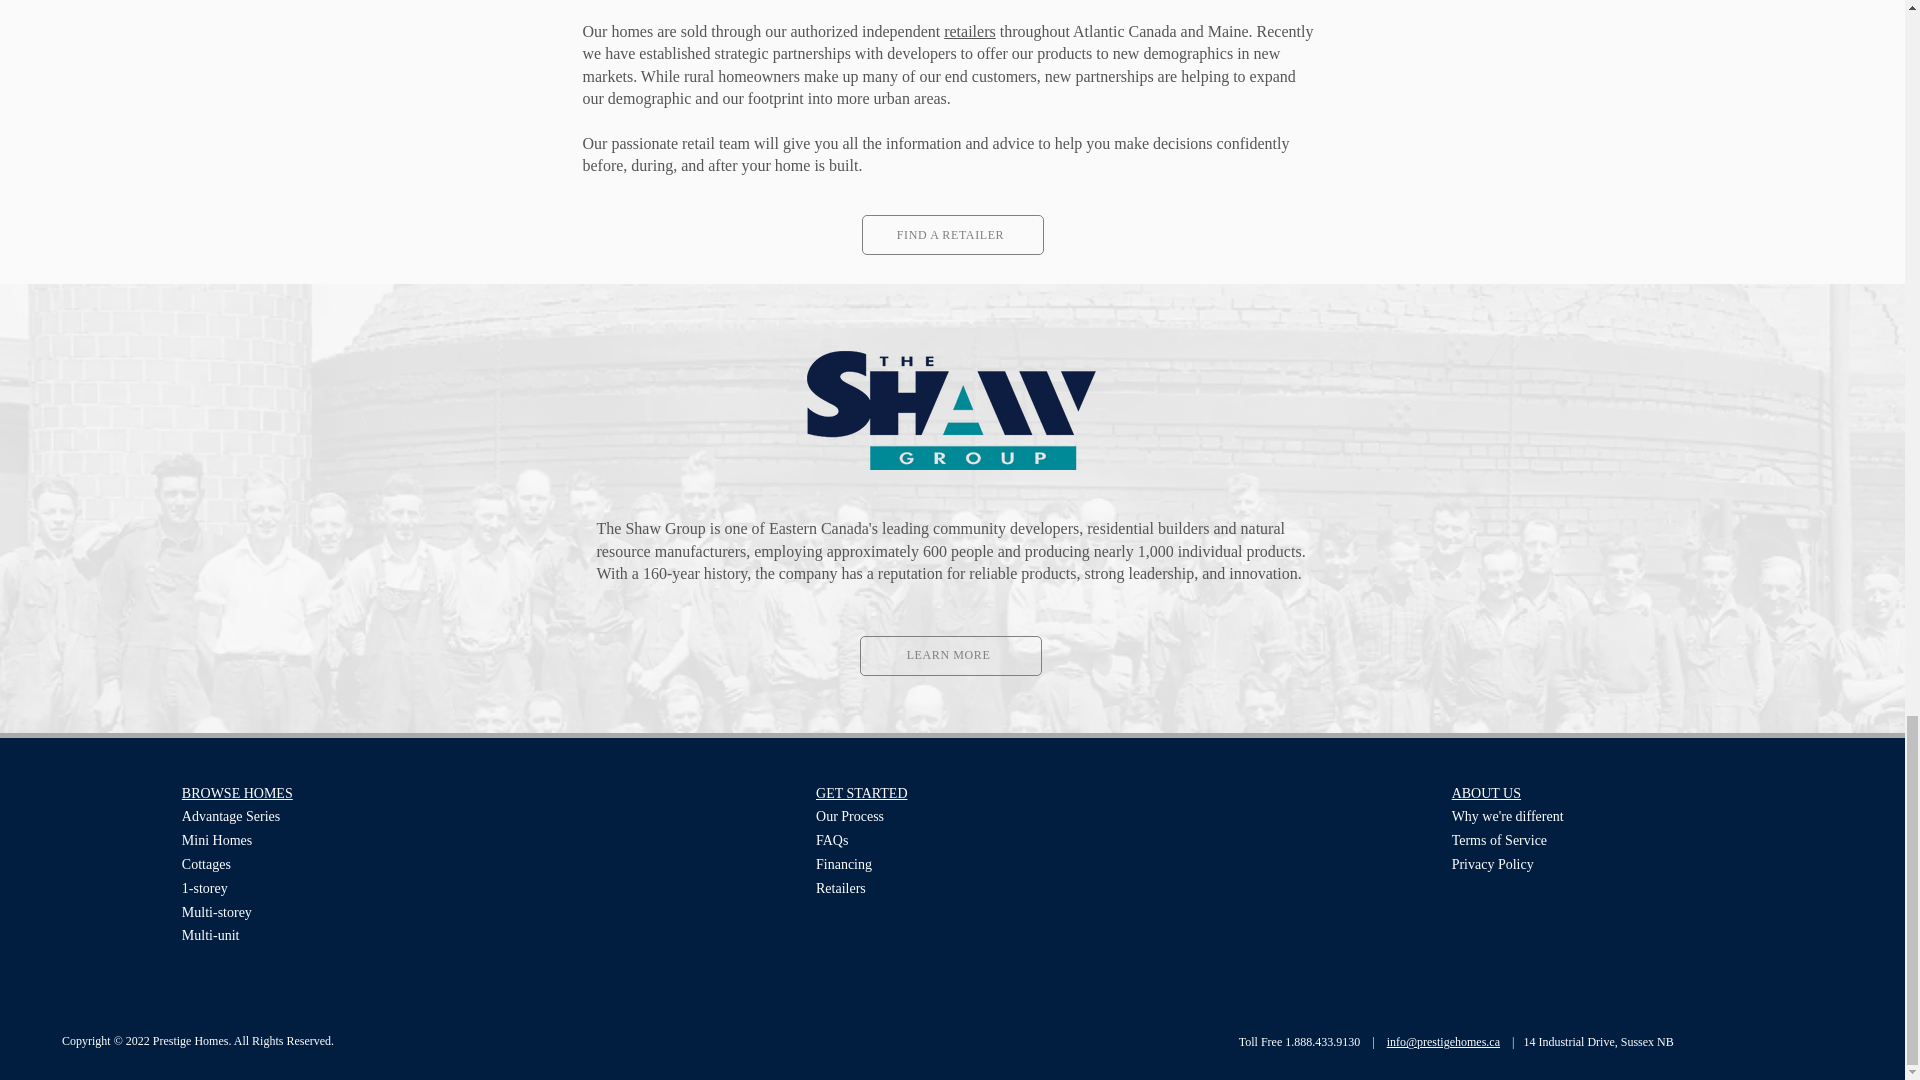  I want to click on Mini Homes, so click(216, 840).